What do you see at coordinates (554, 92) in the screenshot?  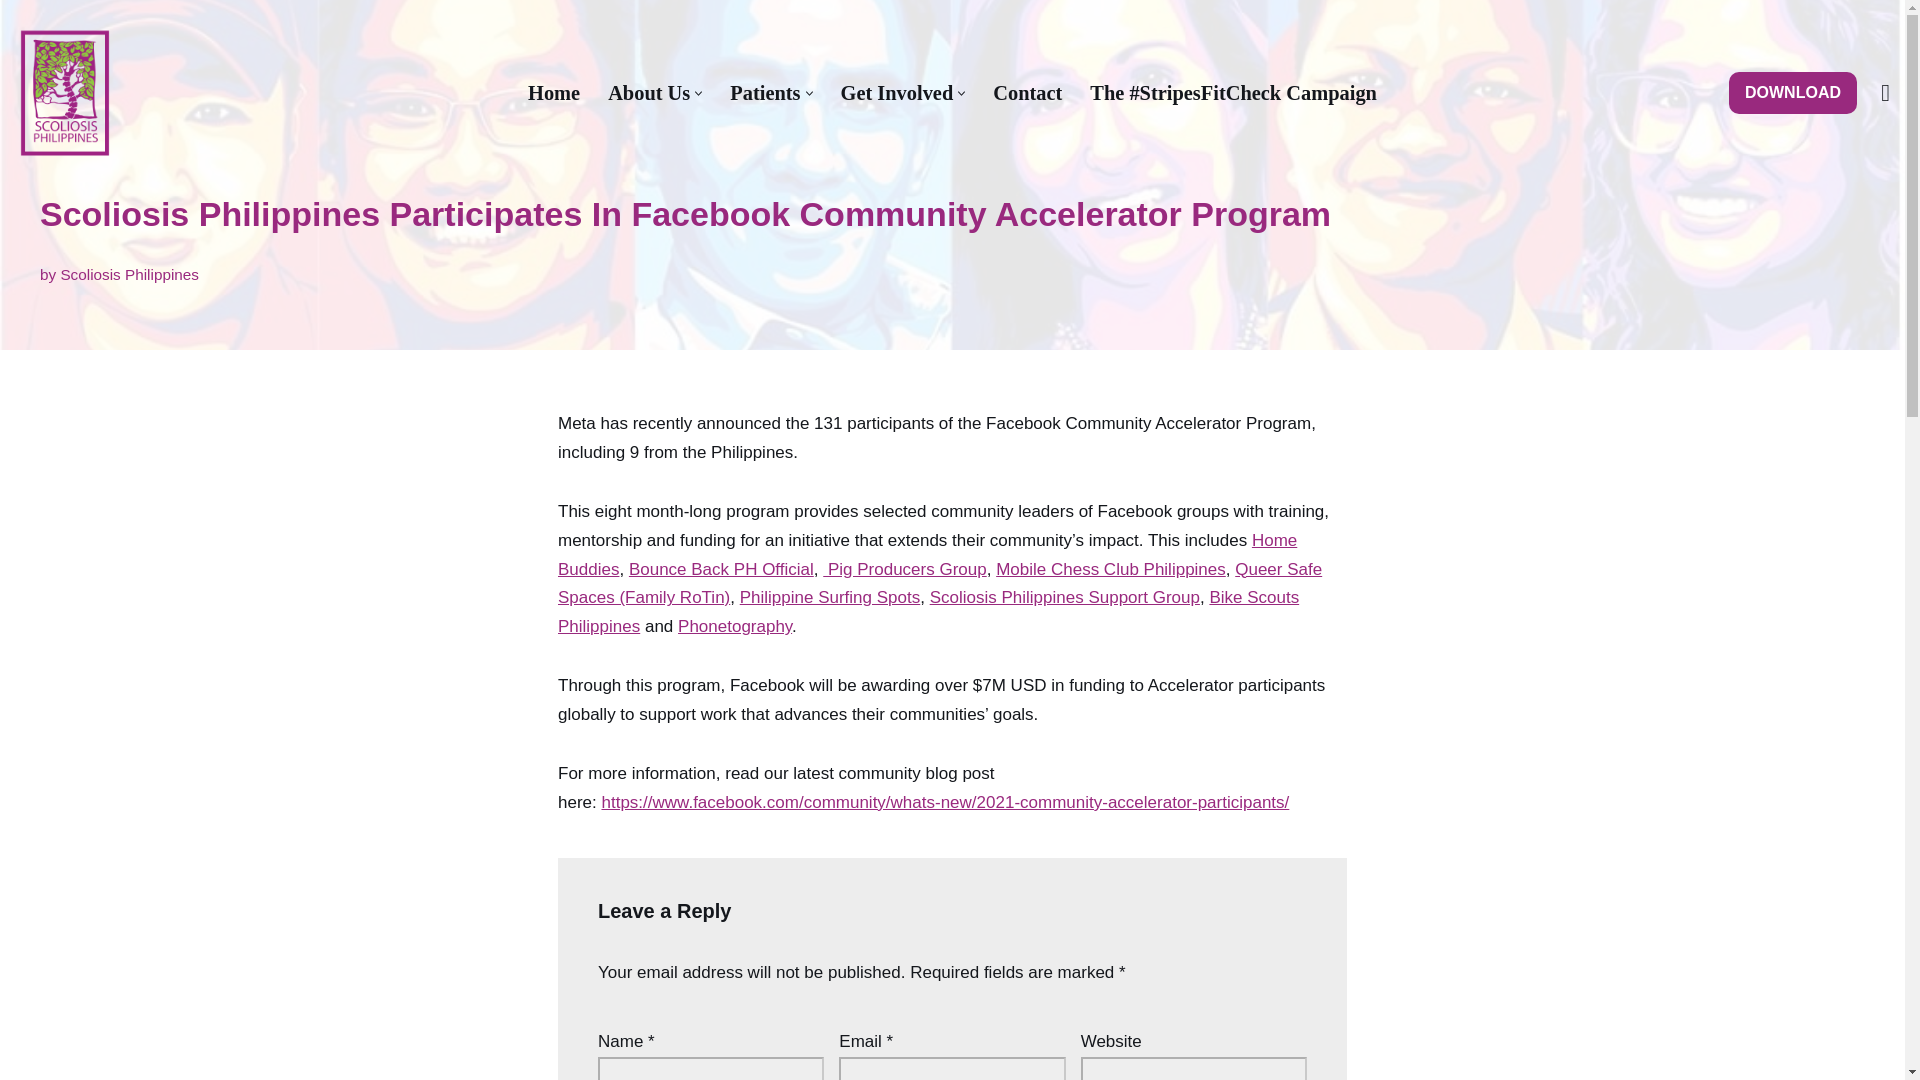 I see `Home` at bounding box center [554, 92].